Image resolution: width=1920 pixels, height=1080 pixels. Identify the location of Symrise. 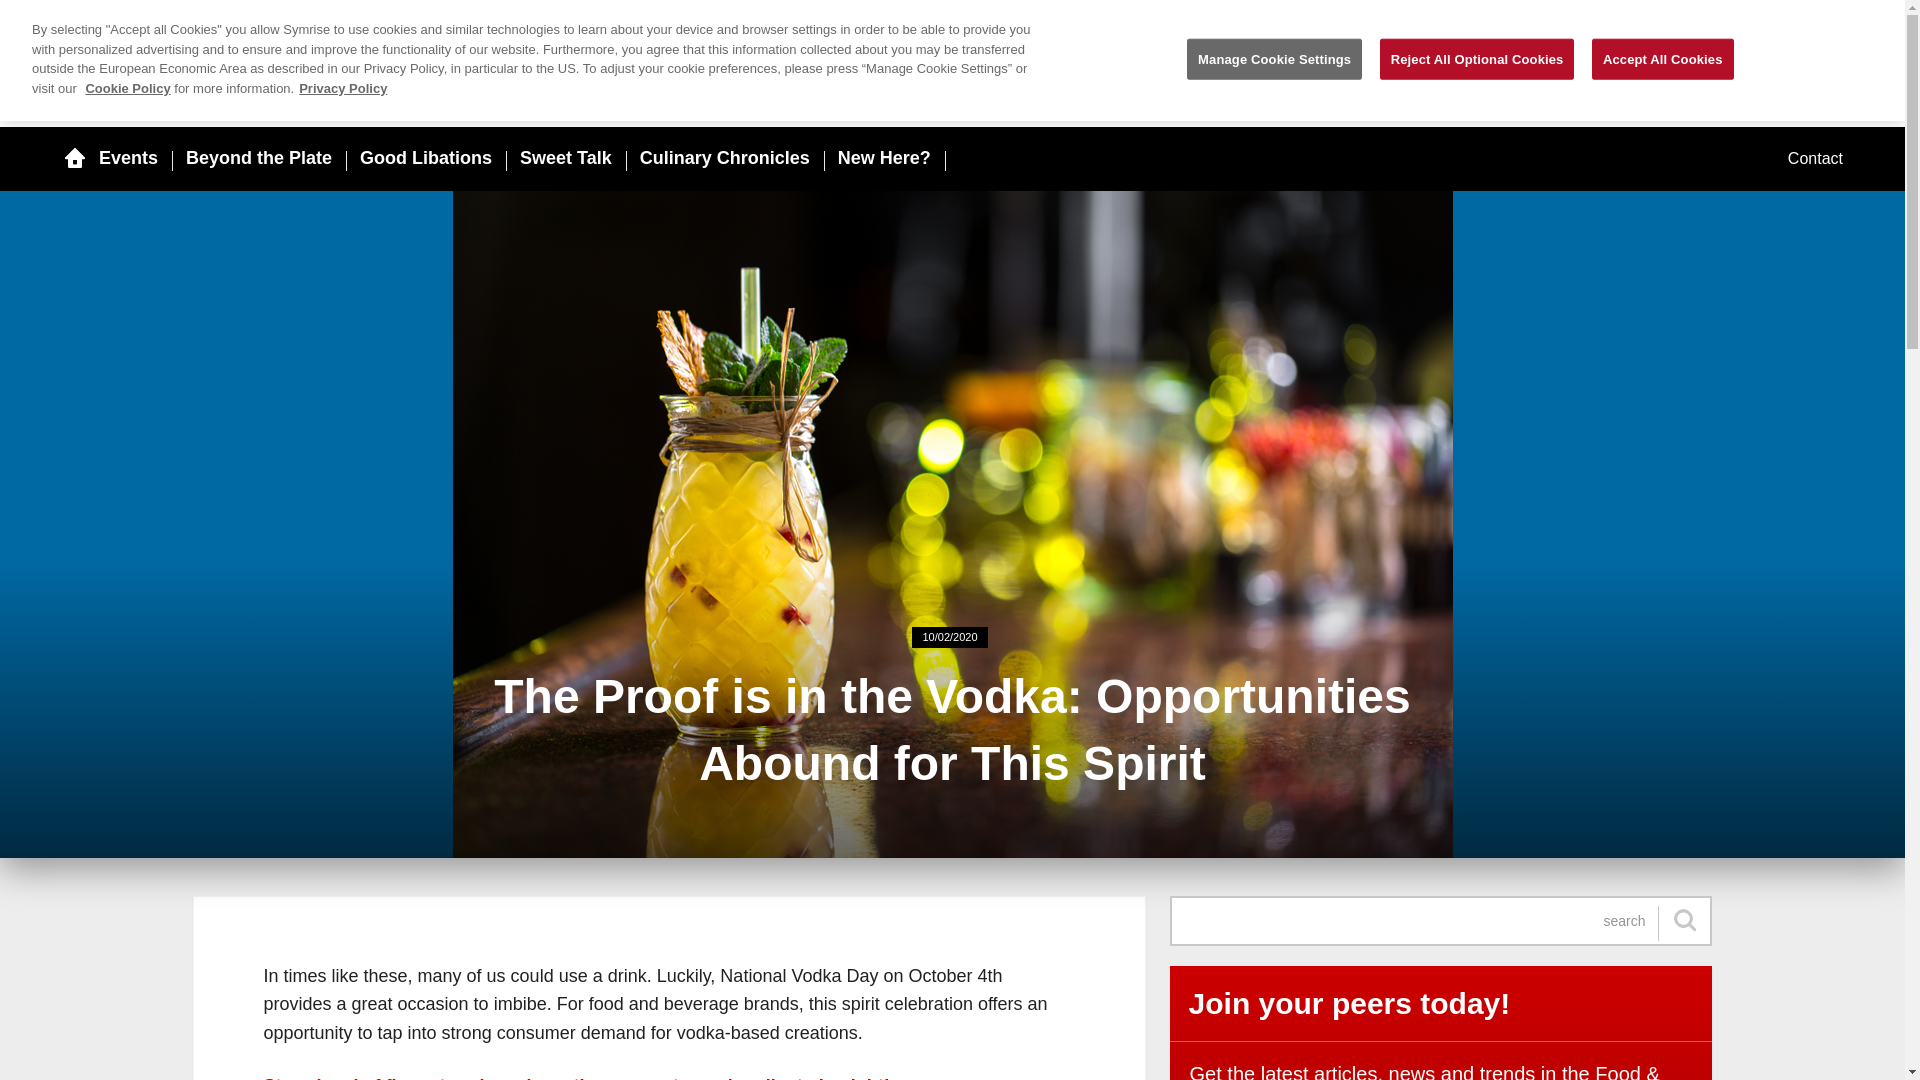
(1710, 50).